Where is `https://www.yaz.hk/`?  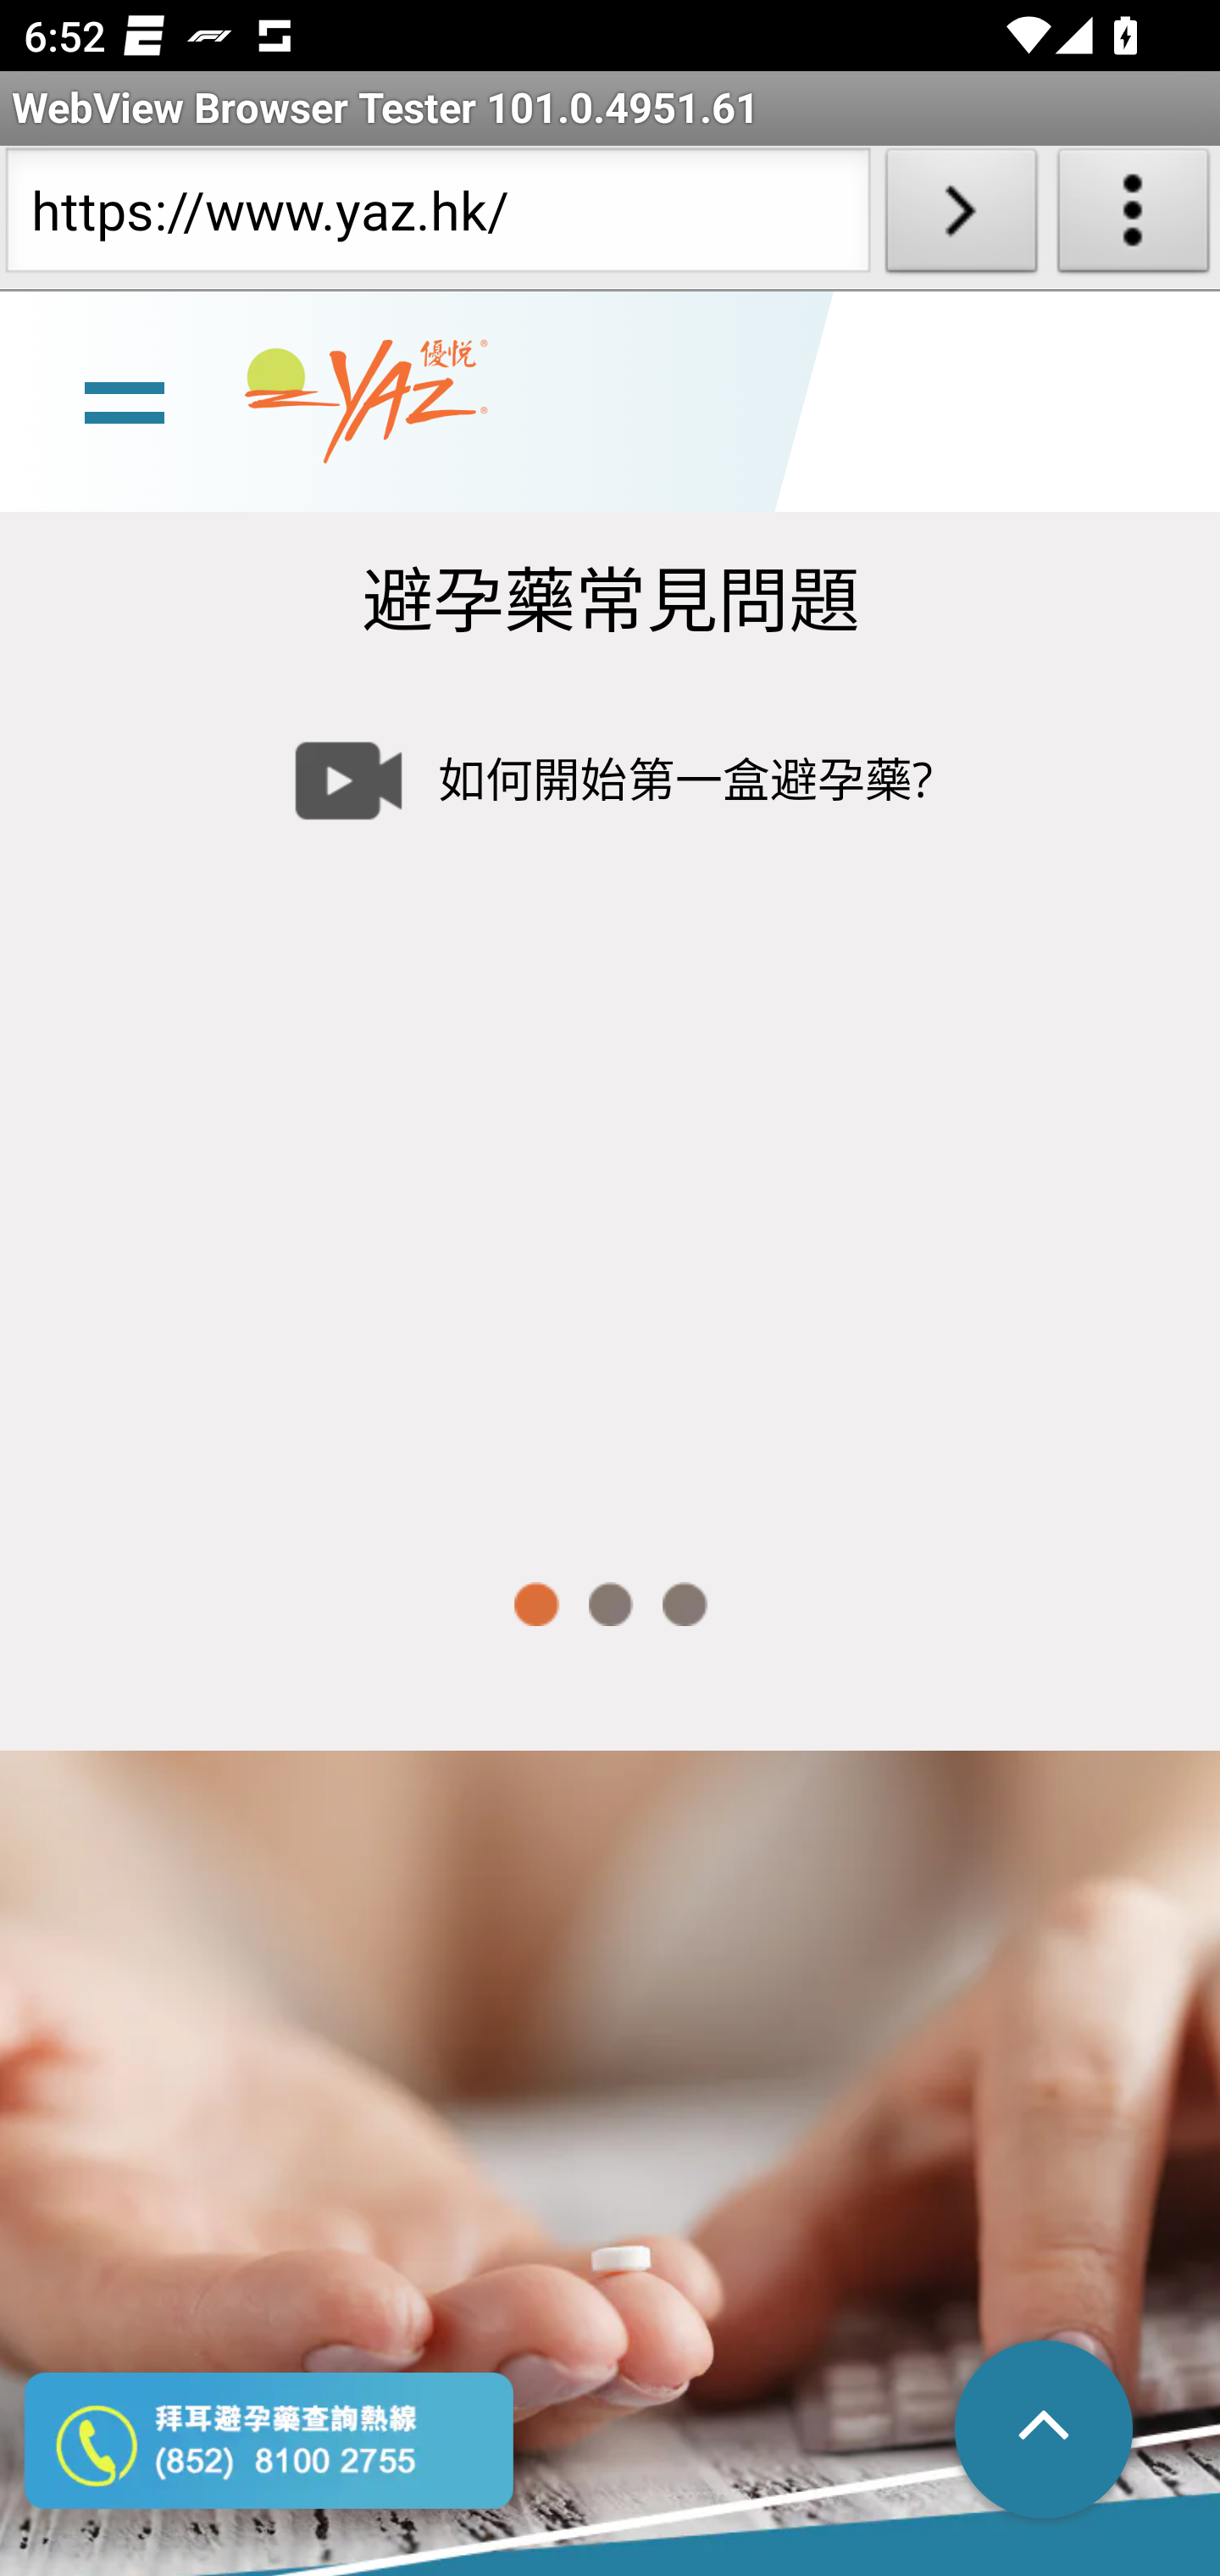 https://www.yaz.hk/ is located at coordinates (437, 217).